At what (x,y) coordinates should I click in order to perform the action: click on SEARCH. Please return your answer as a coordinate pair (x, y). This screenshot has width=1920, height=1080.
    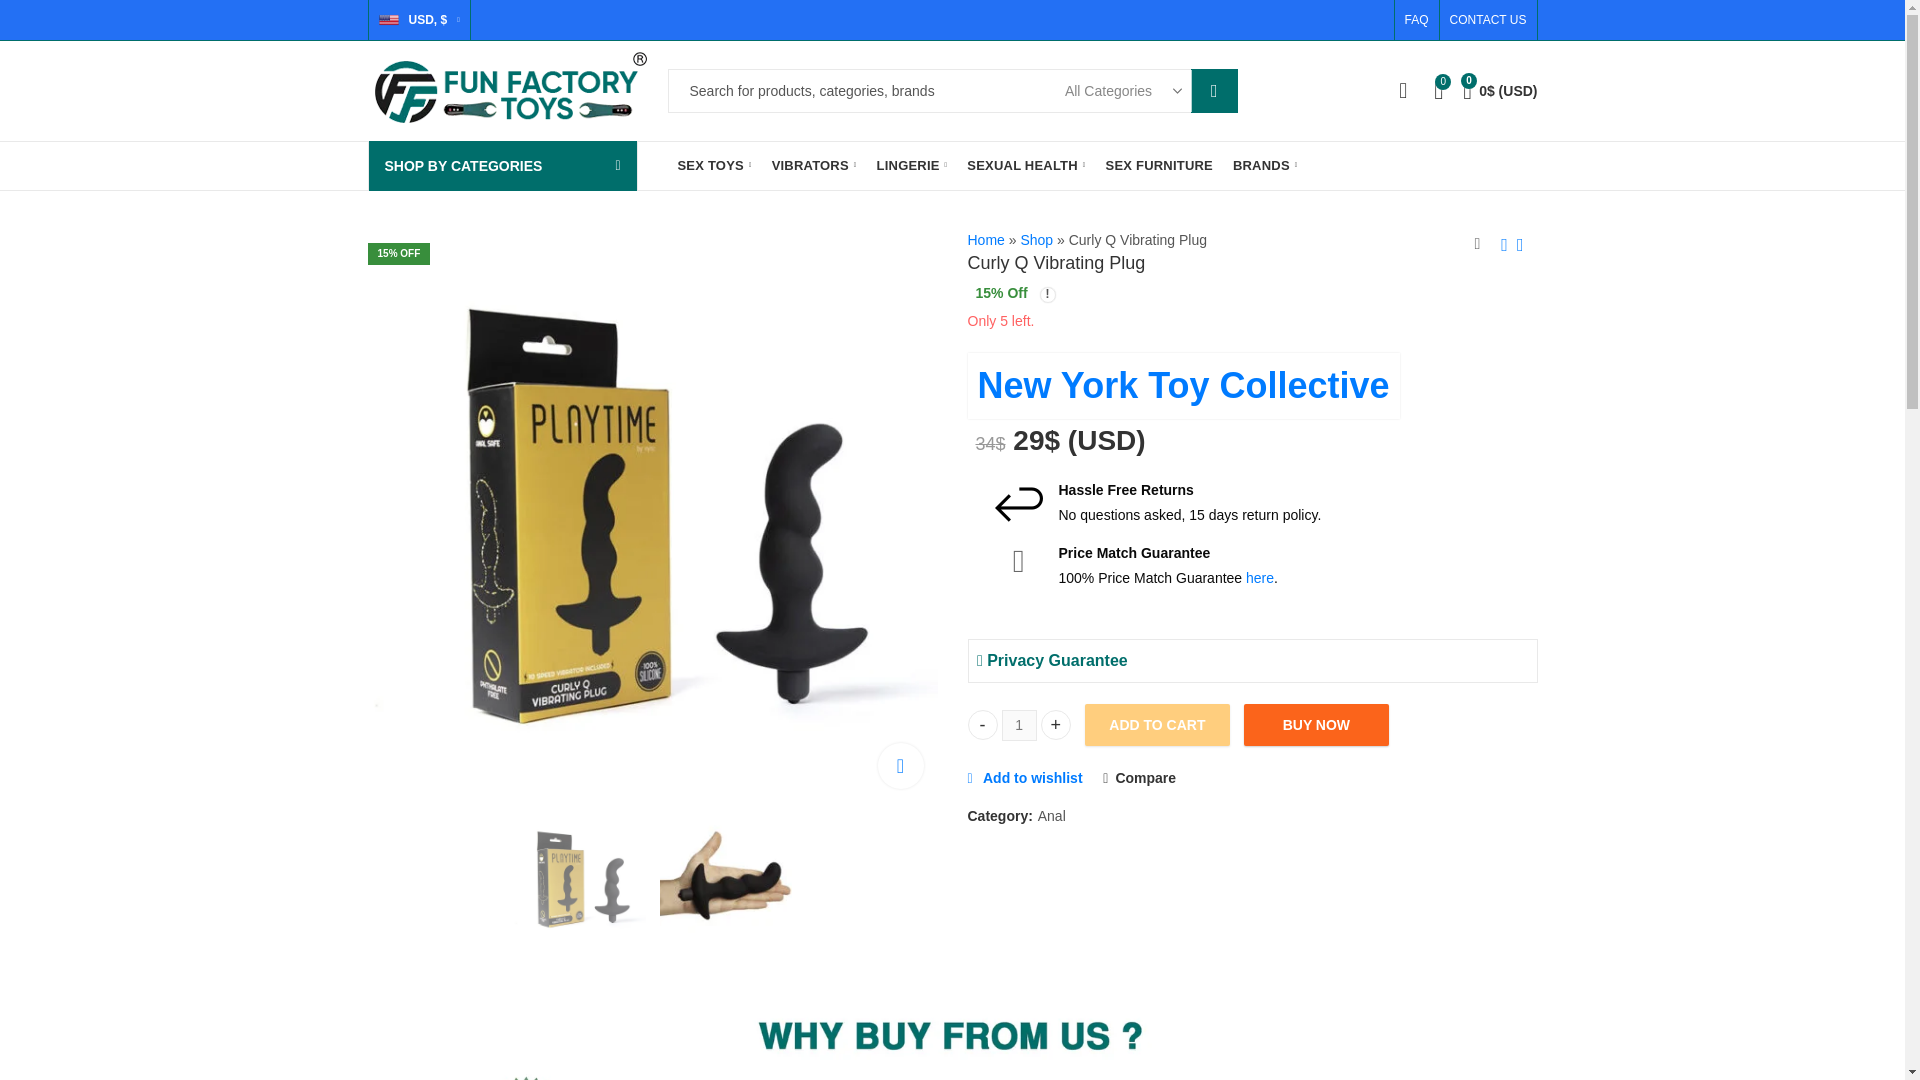
    Looking at the image, I should click on (1214, 91).